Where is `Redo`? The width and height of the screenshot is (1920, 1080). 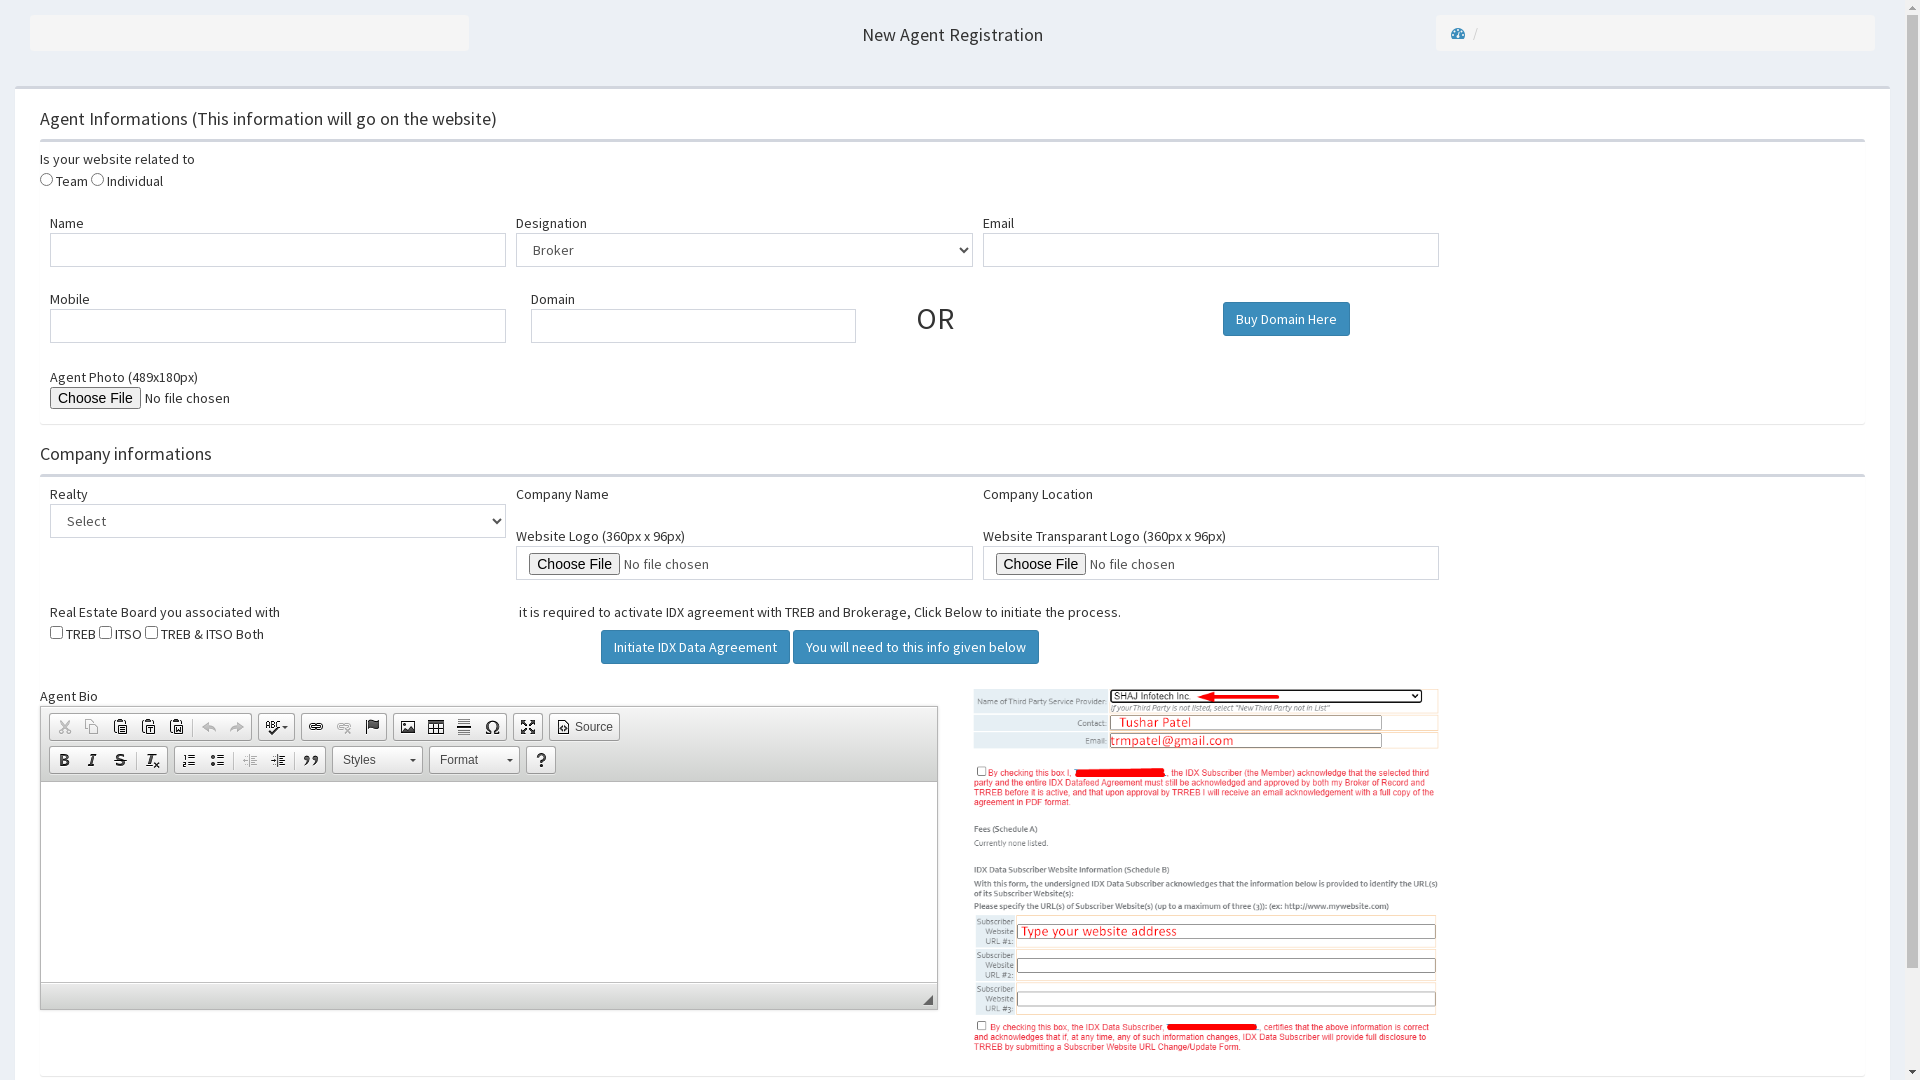
Redo is located at coordinates (237, 727).